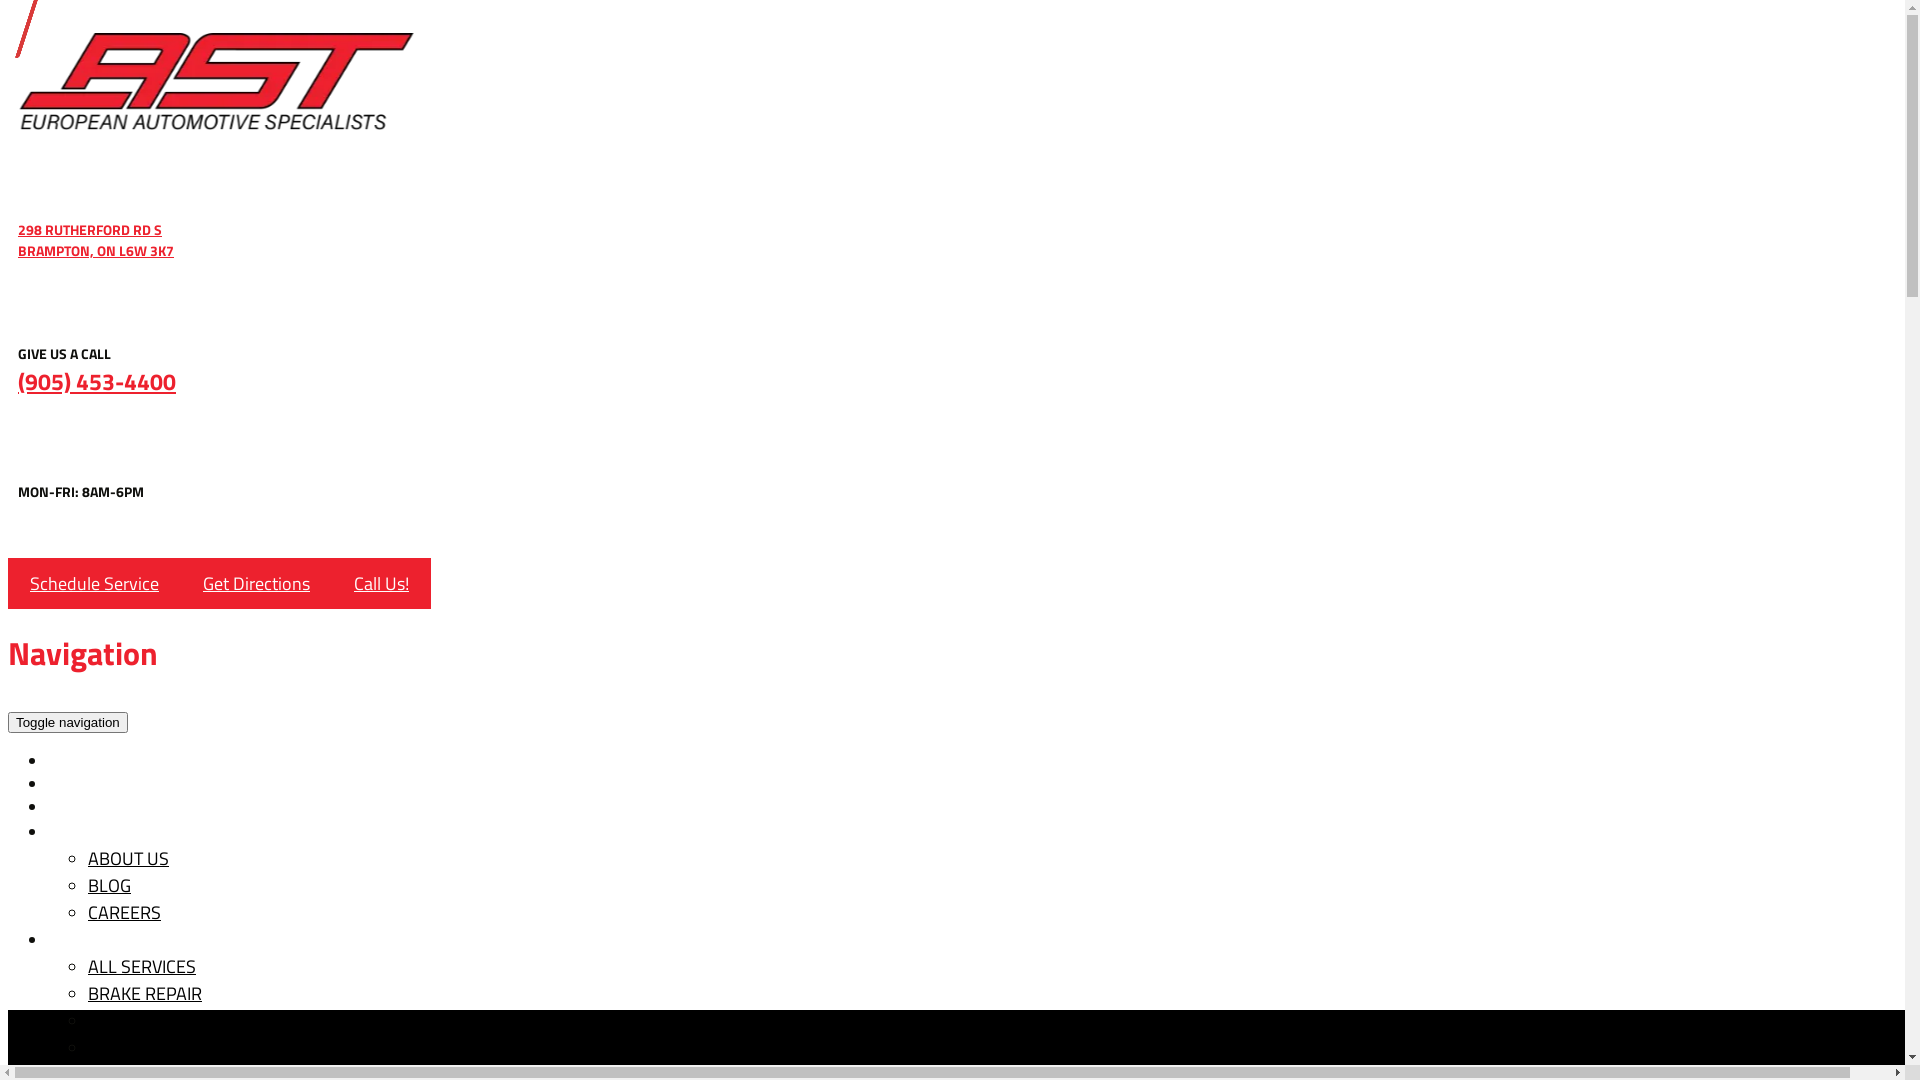  I want to click on Call Us!, so click(382, 584).